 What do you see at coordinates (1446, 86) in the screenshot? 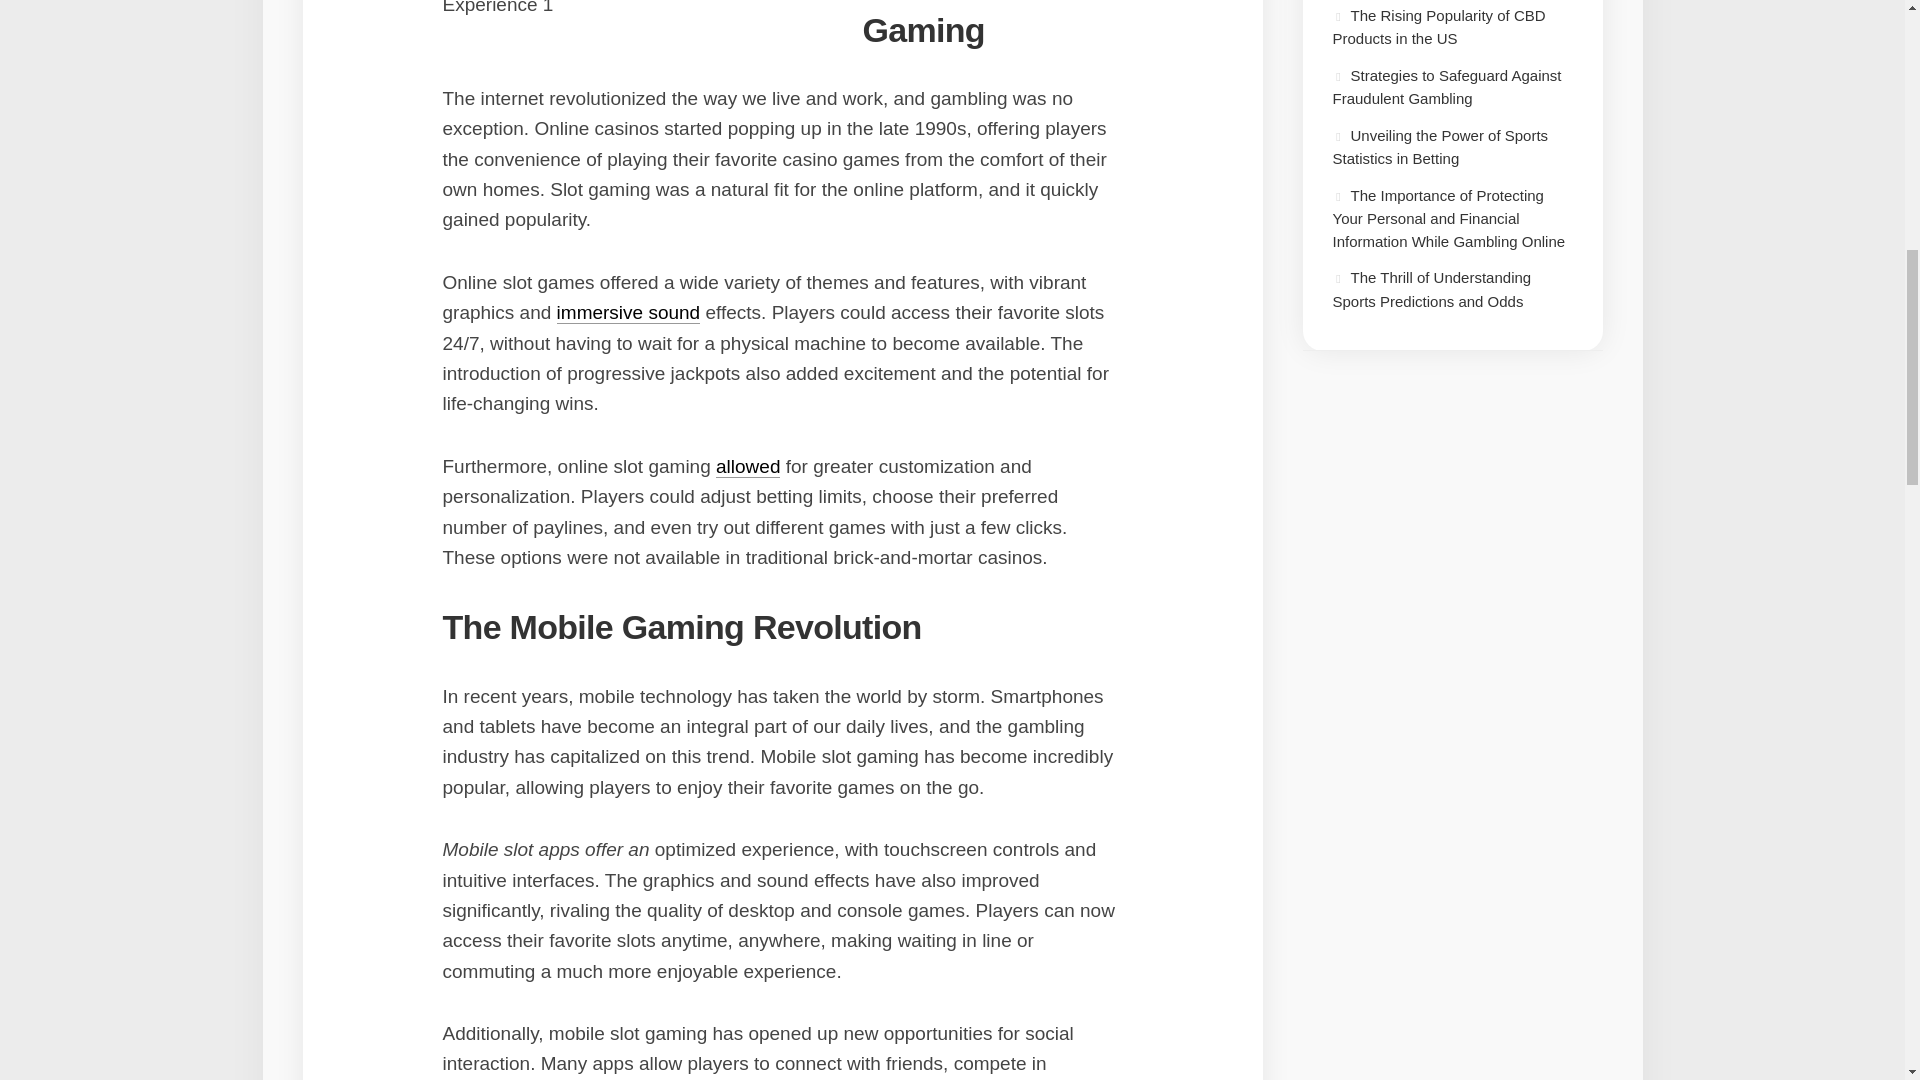
I see `Strategies to Safeguard Against Fraudulent Gambling` at bounding box center [1446, 86].